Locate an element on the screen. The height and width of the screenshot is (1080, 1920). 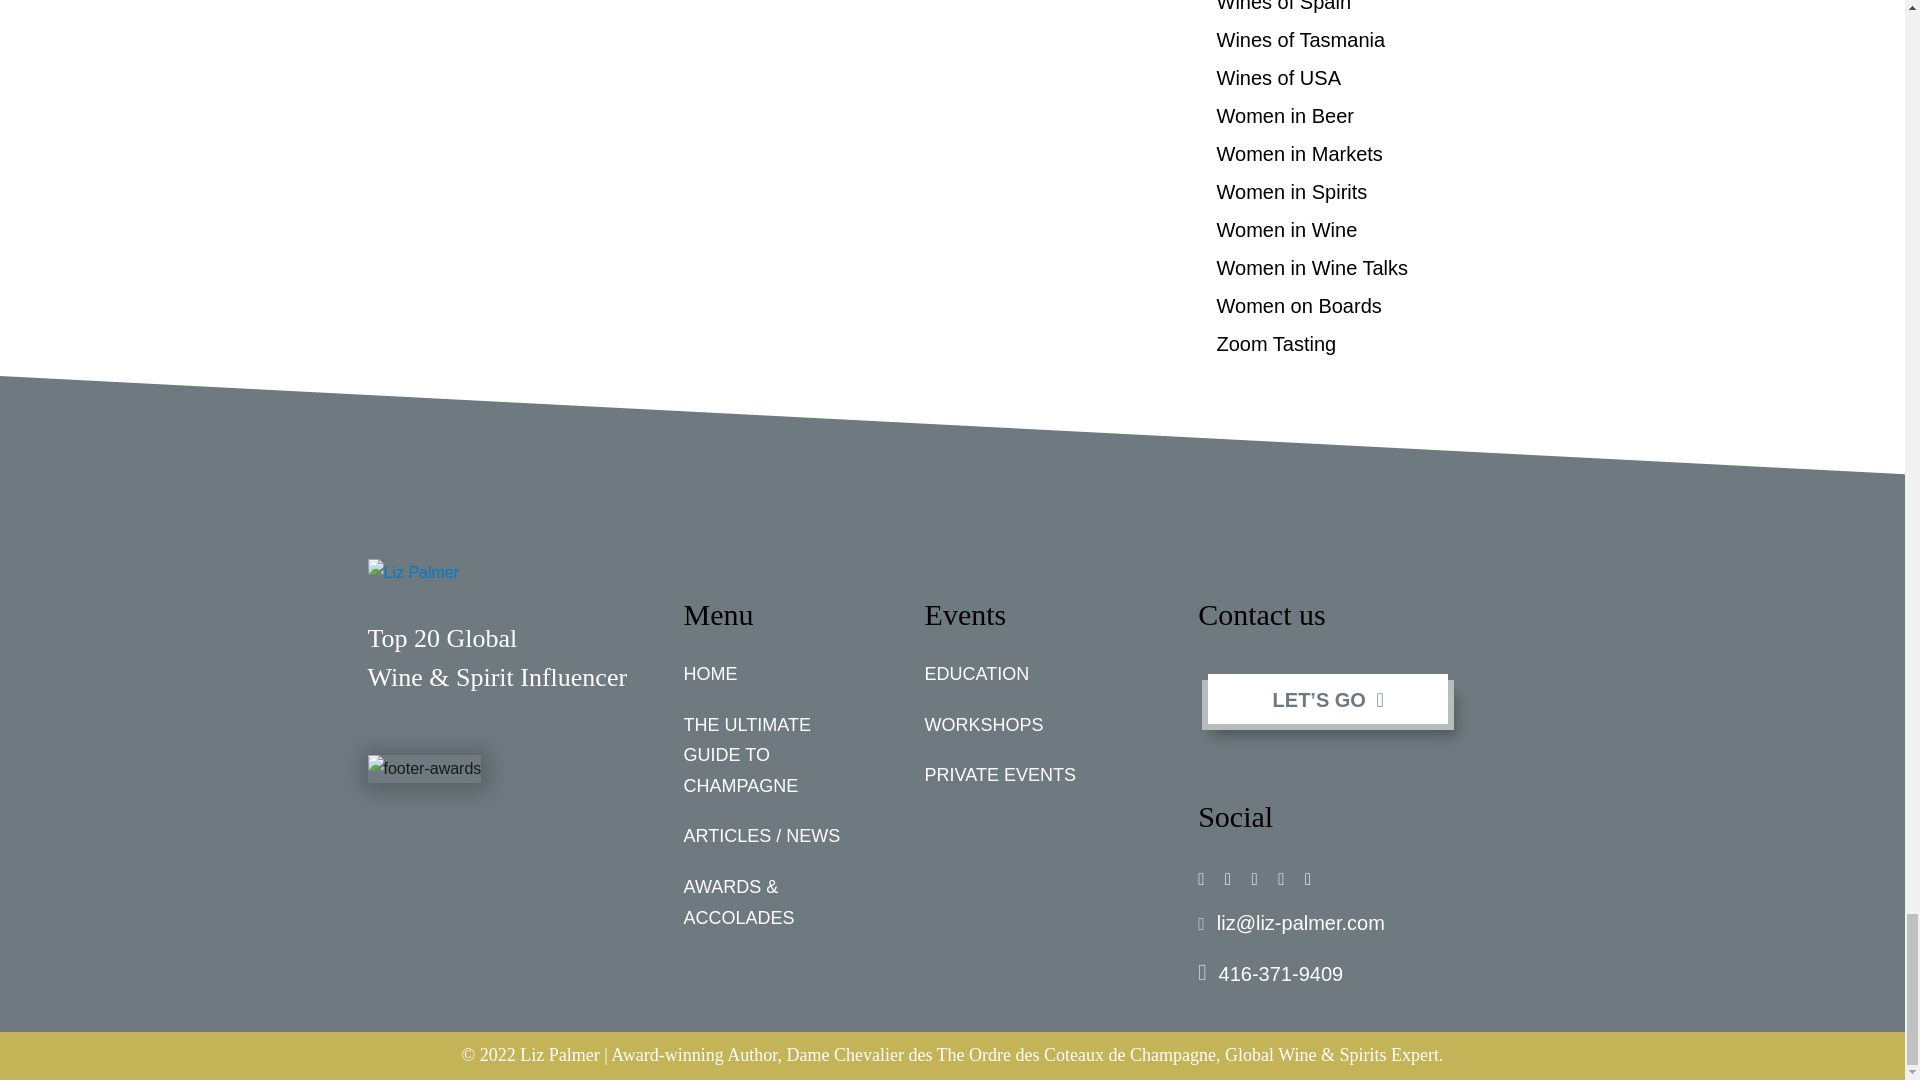
linkedin is located at coordinates (1281, 878).